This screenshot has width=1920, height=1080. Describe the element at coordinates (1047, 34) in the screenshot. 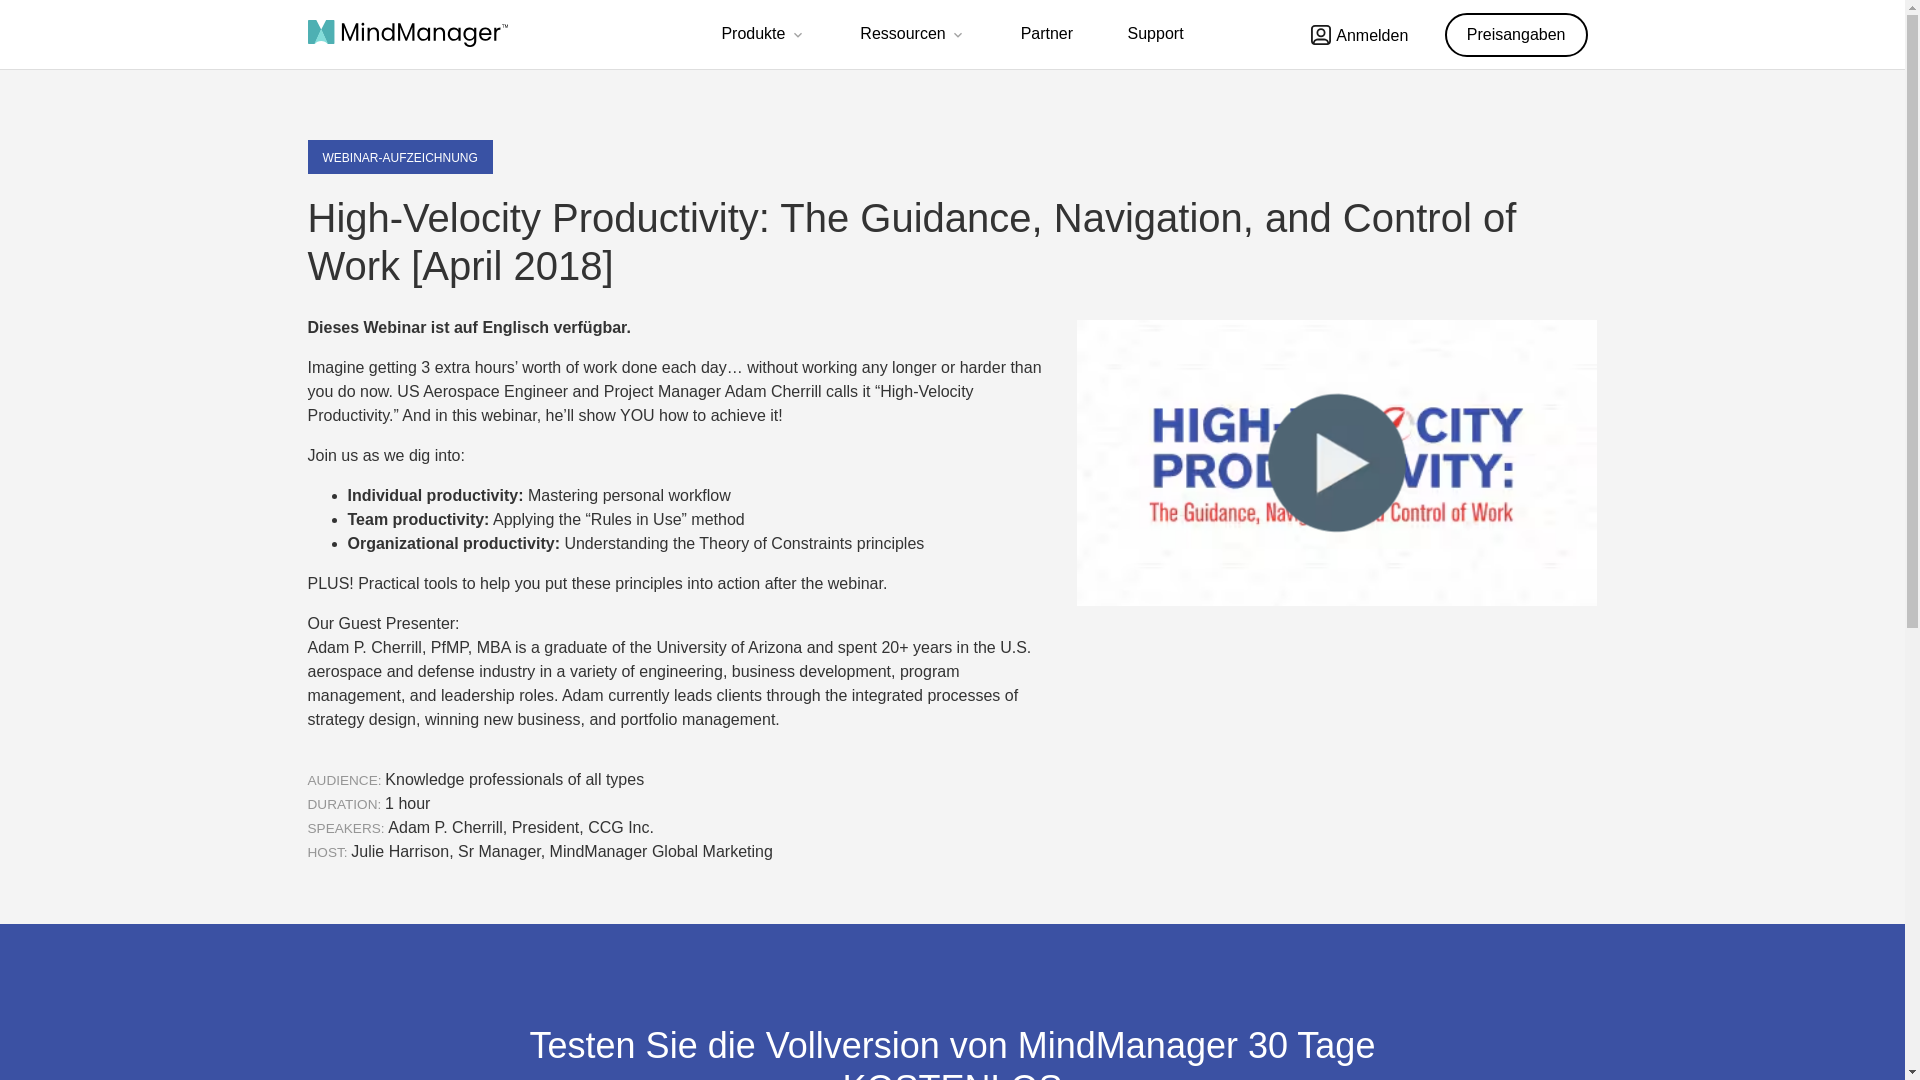

I see `Partner` at that location.